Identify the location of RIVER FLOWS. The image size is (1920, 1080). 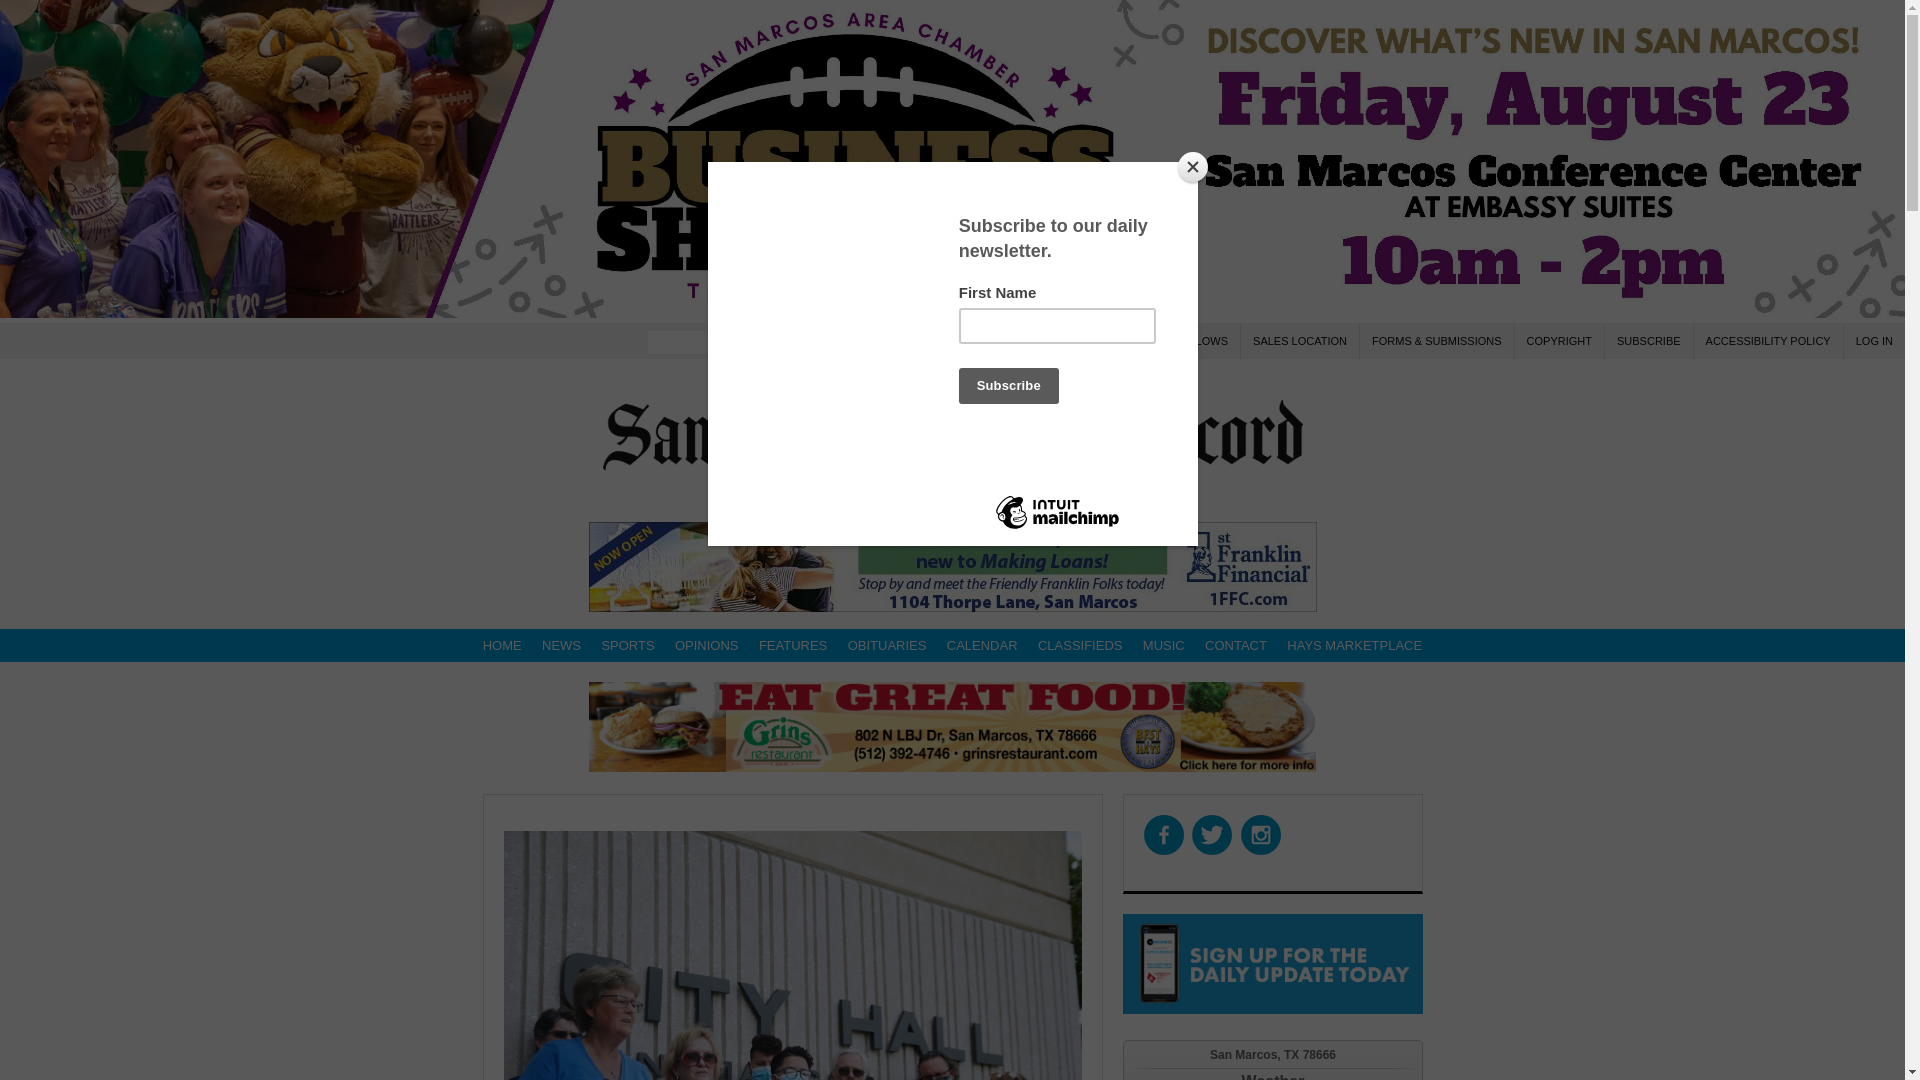
(1190, 340).